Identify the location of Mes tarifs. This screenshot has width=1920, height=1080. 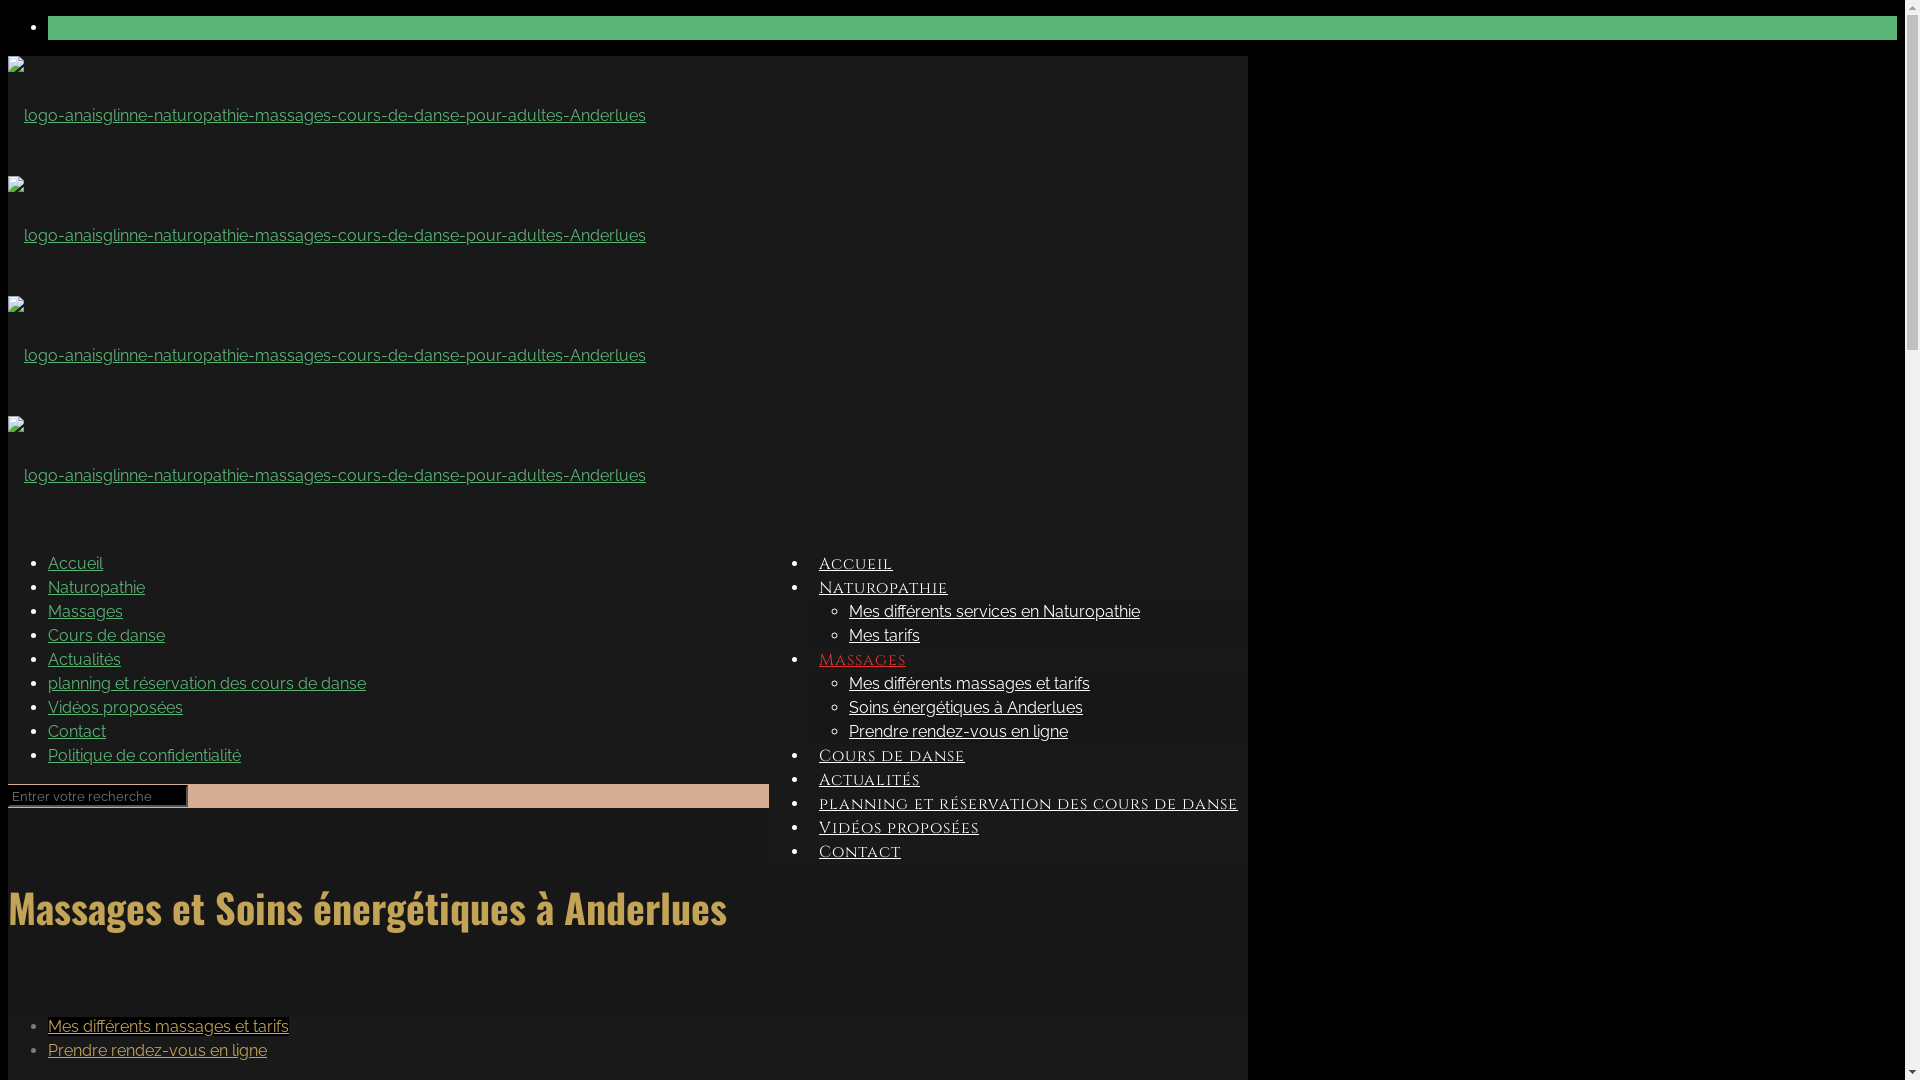
(884, 636).